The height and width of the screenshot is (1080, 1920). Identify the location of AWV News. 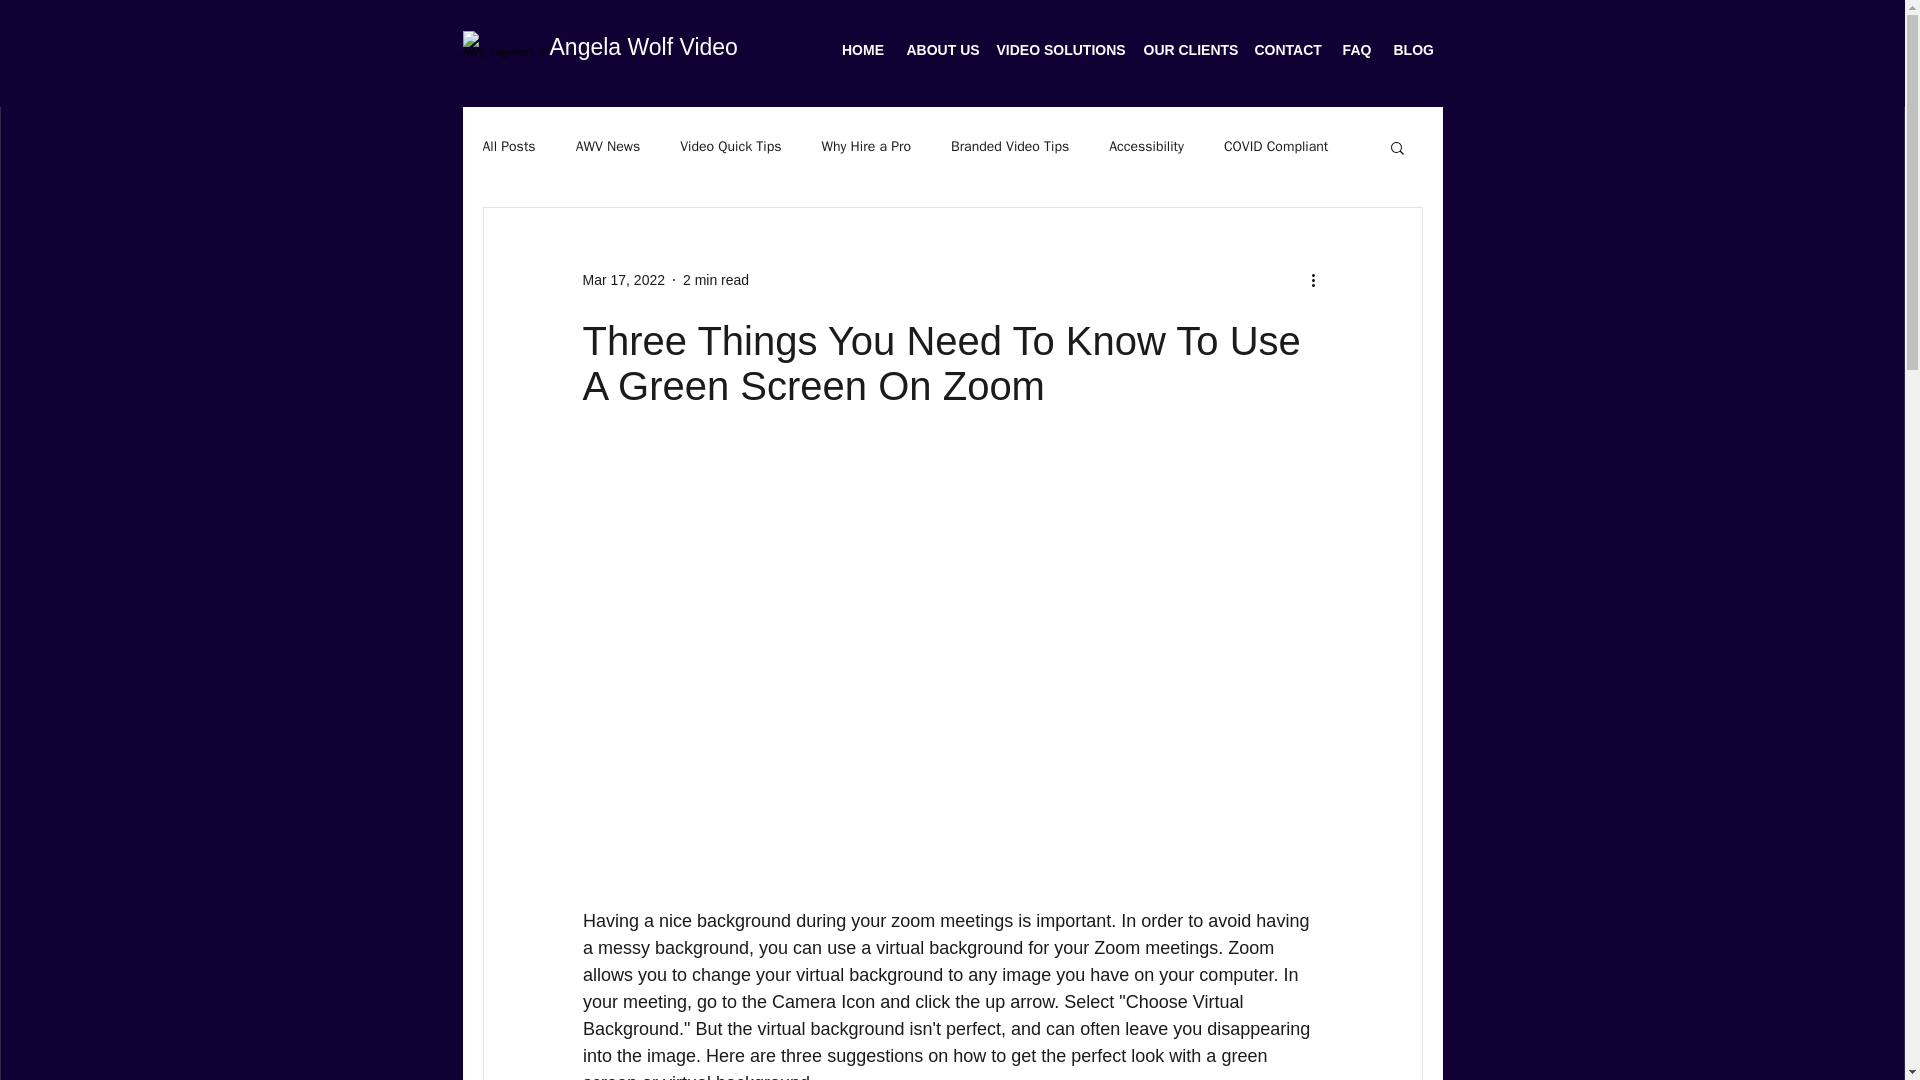
(608, 146).